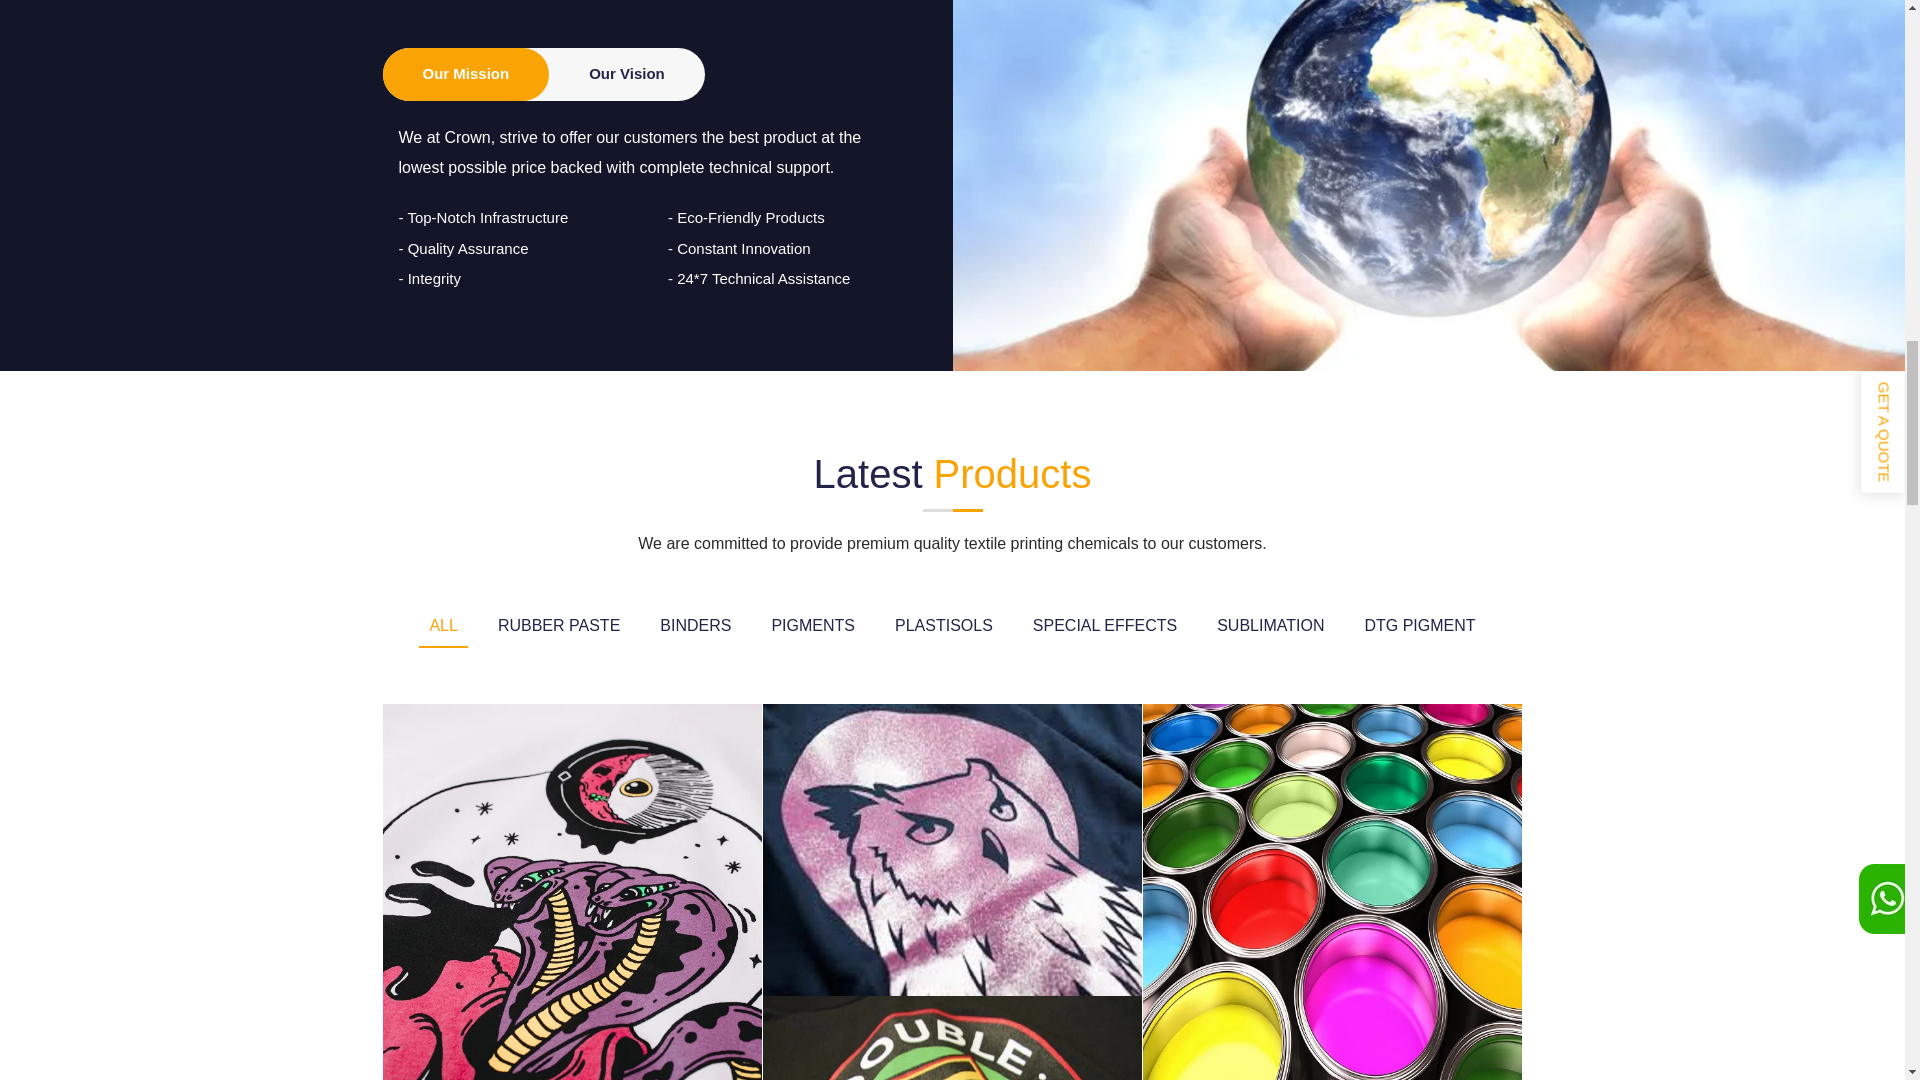 This screenshot has height=1080, width=1920. I want to click on ALL, so click(442, 626).